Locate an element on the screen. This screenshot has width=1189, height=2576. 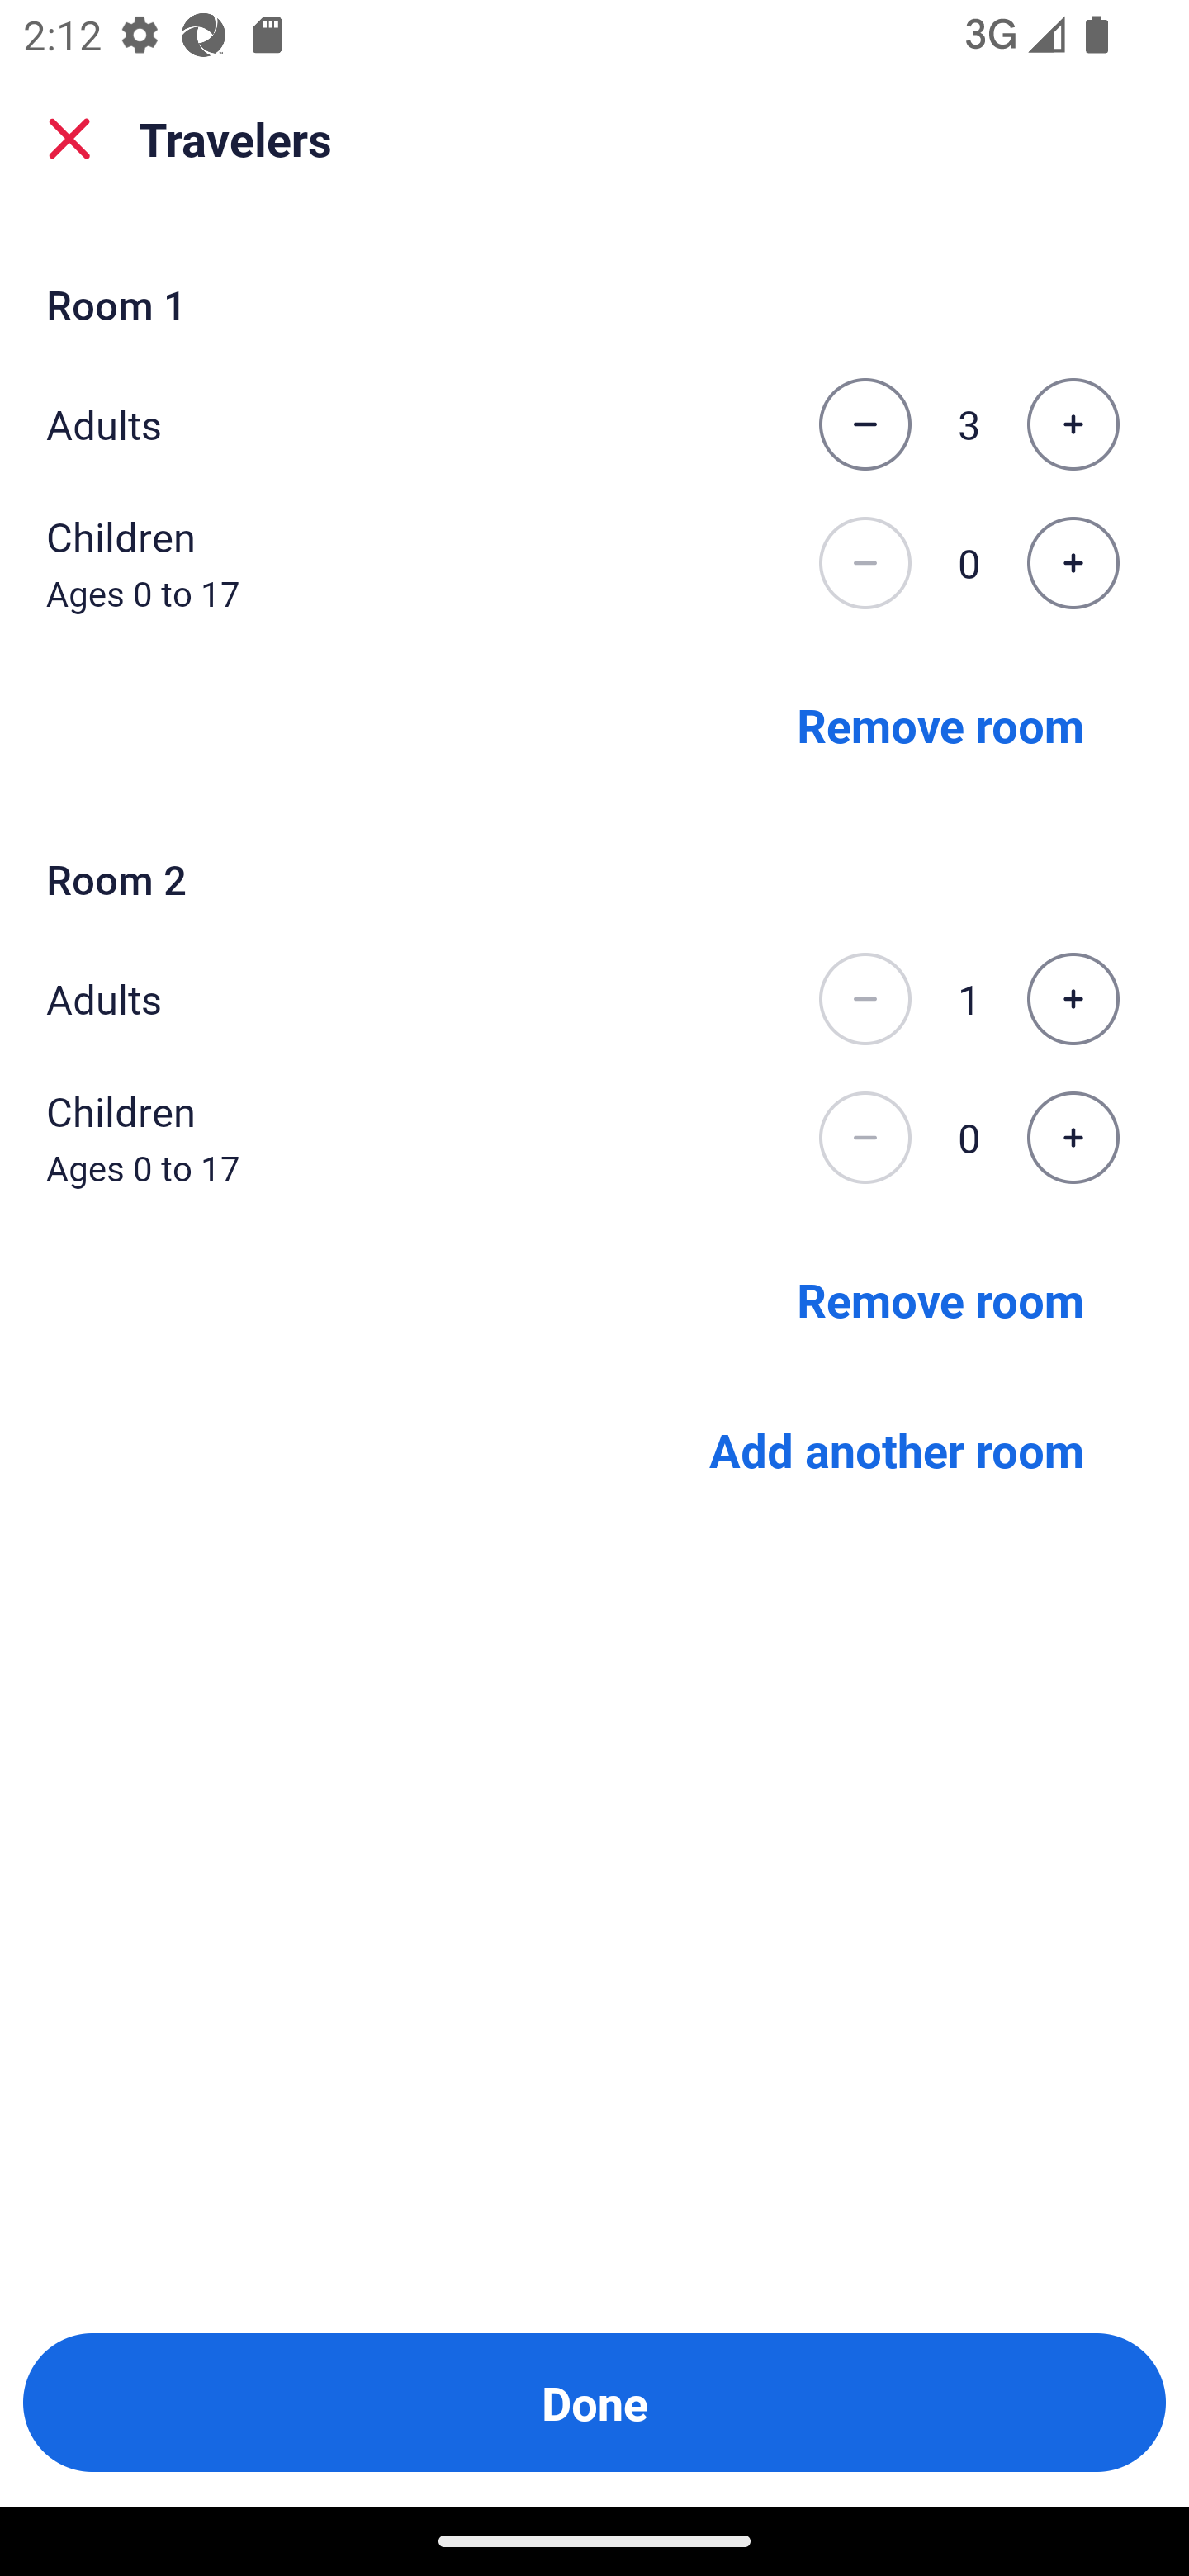
Decrease the number of adults is located at coordinates (865, 424).